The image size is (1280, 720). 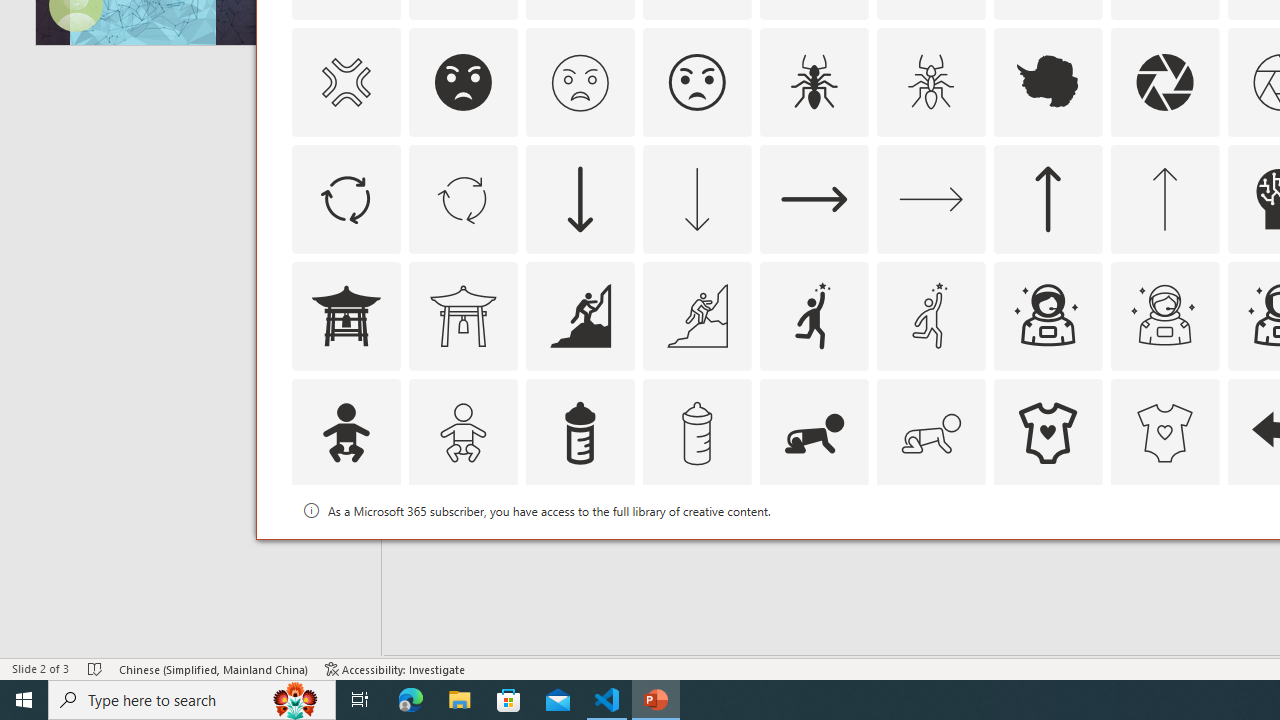 What do you see at coordinates (463, 198) in the screenshot?
I see `AutomationID: Icons_ArrowCircle_M` at bounding box center [463, 198].